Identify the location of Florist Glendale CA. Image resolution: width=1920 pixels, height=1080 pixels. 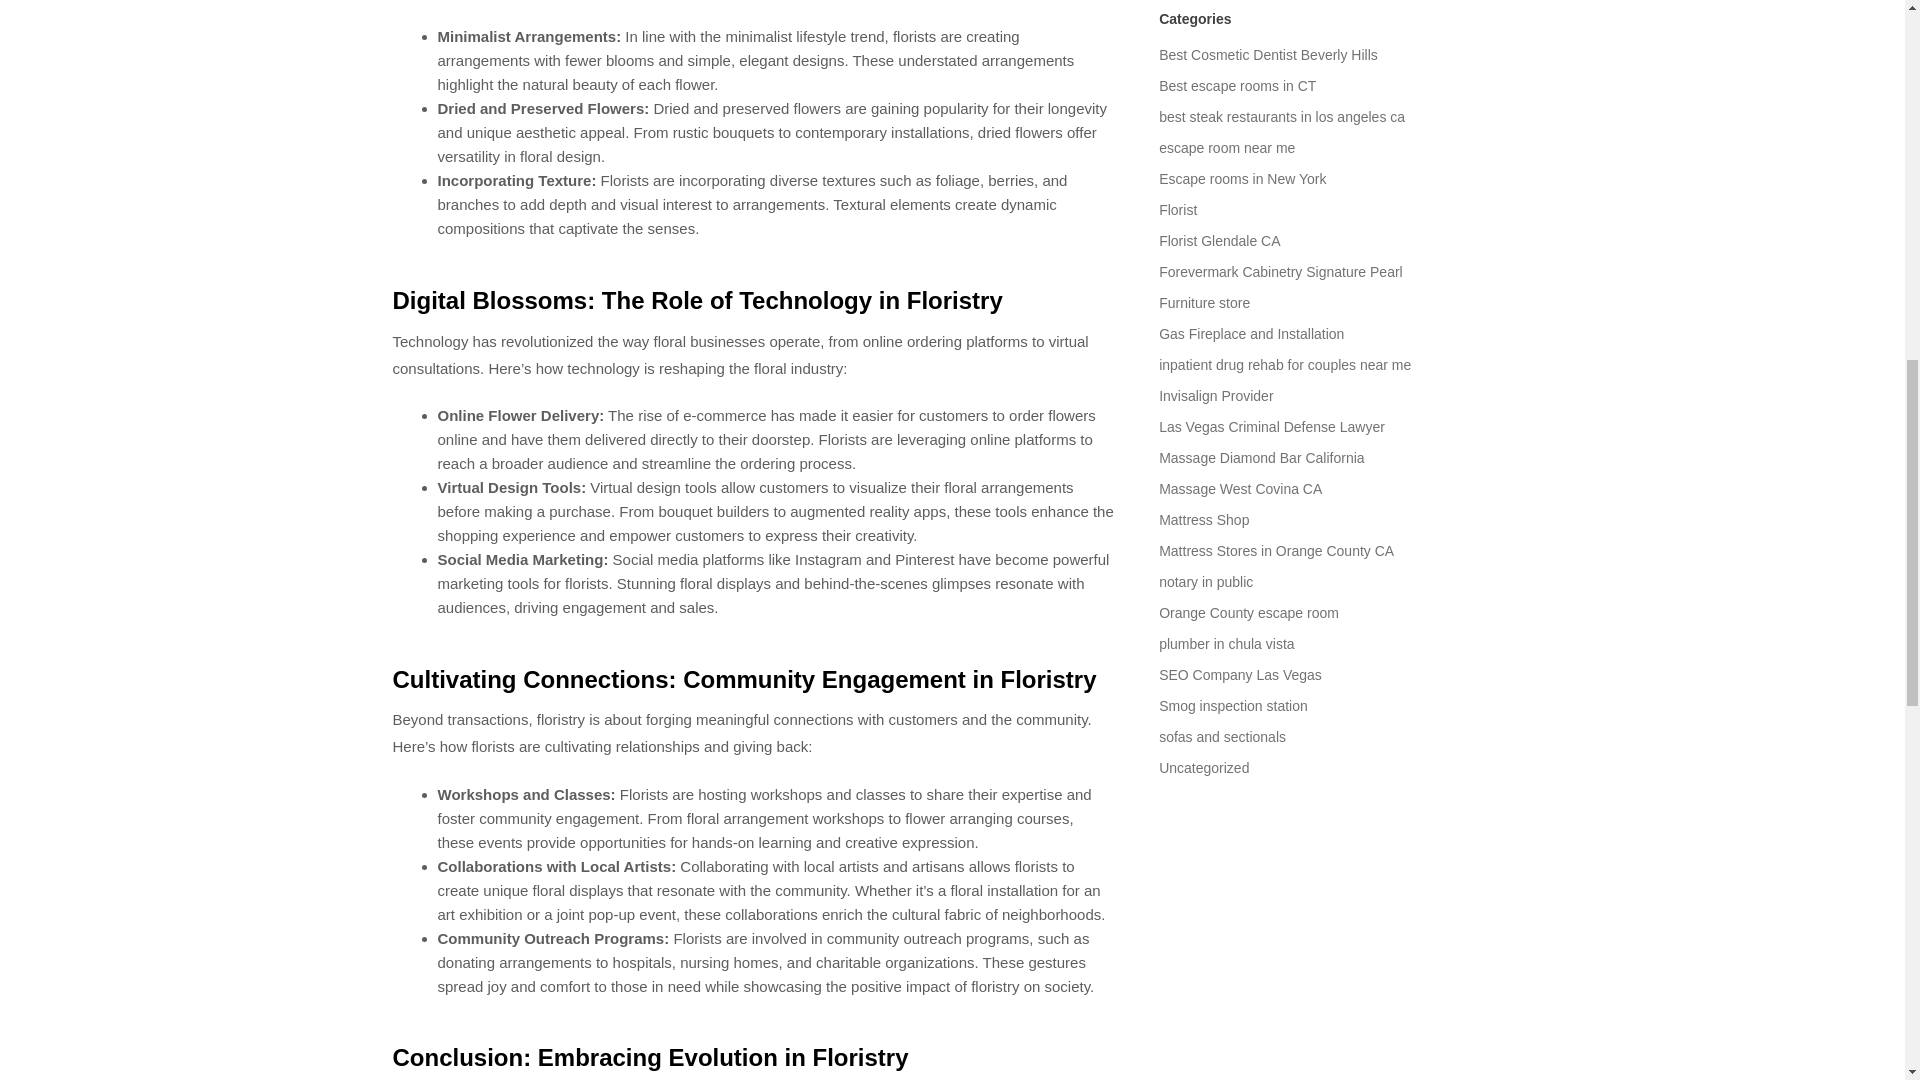
(1220, 241).